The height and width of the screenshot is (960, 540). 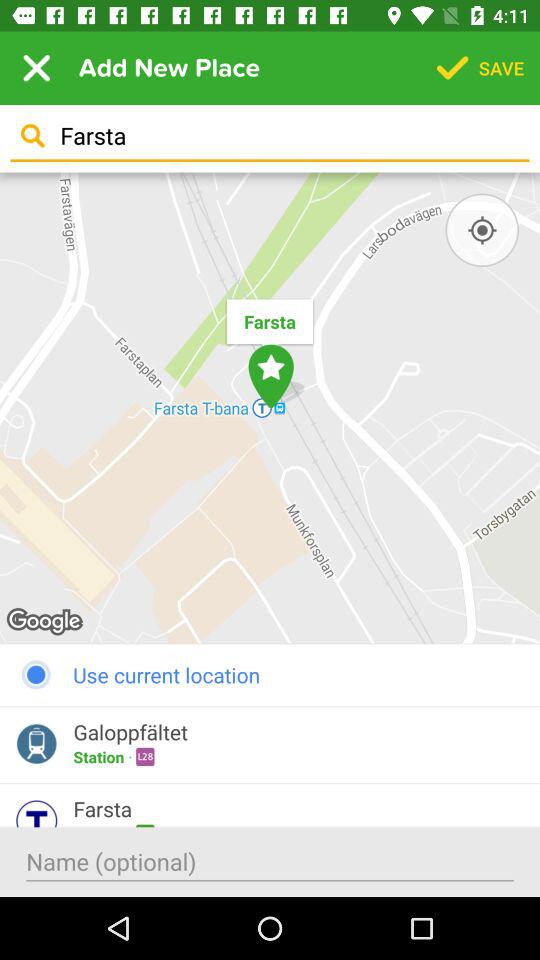 What do you see at coordinates (270, 674) in the screenshot?
I see `open the use current location icon` at bounding box center [270, 674].